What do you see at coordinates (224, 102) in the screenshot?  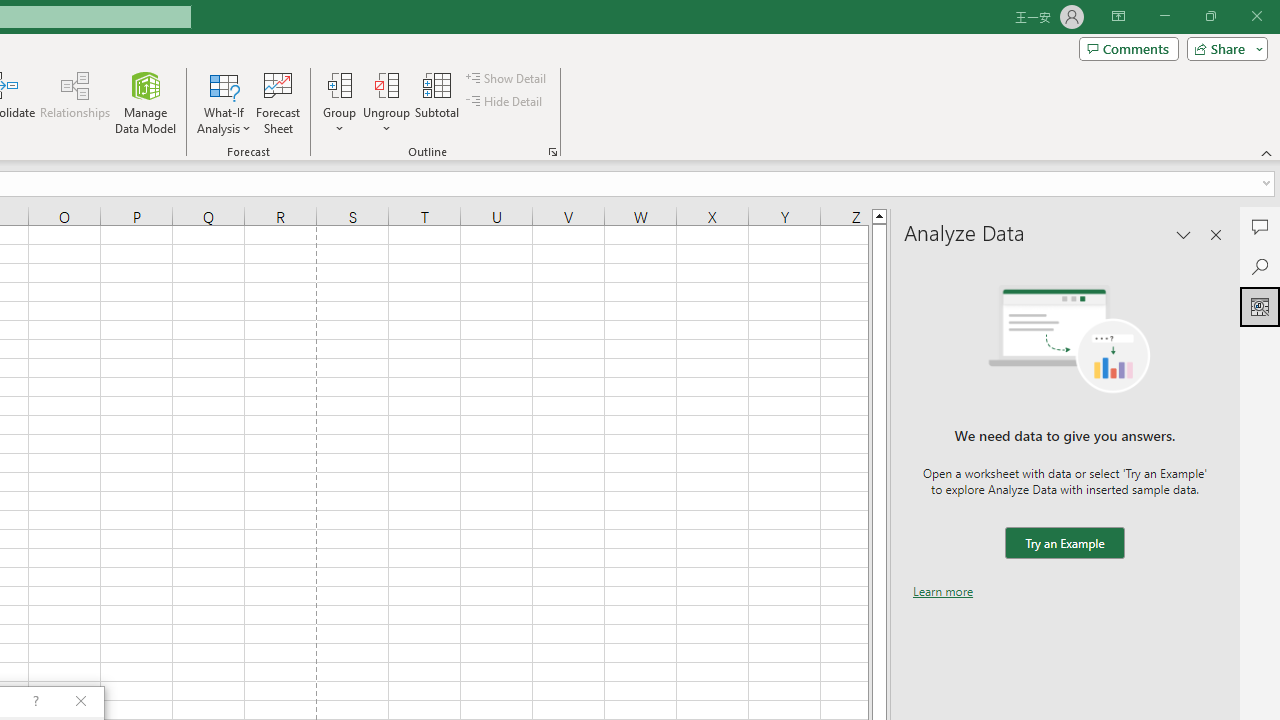 I see `What-If Analysis` at bounding box center [224, 102].